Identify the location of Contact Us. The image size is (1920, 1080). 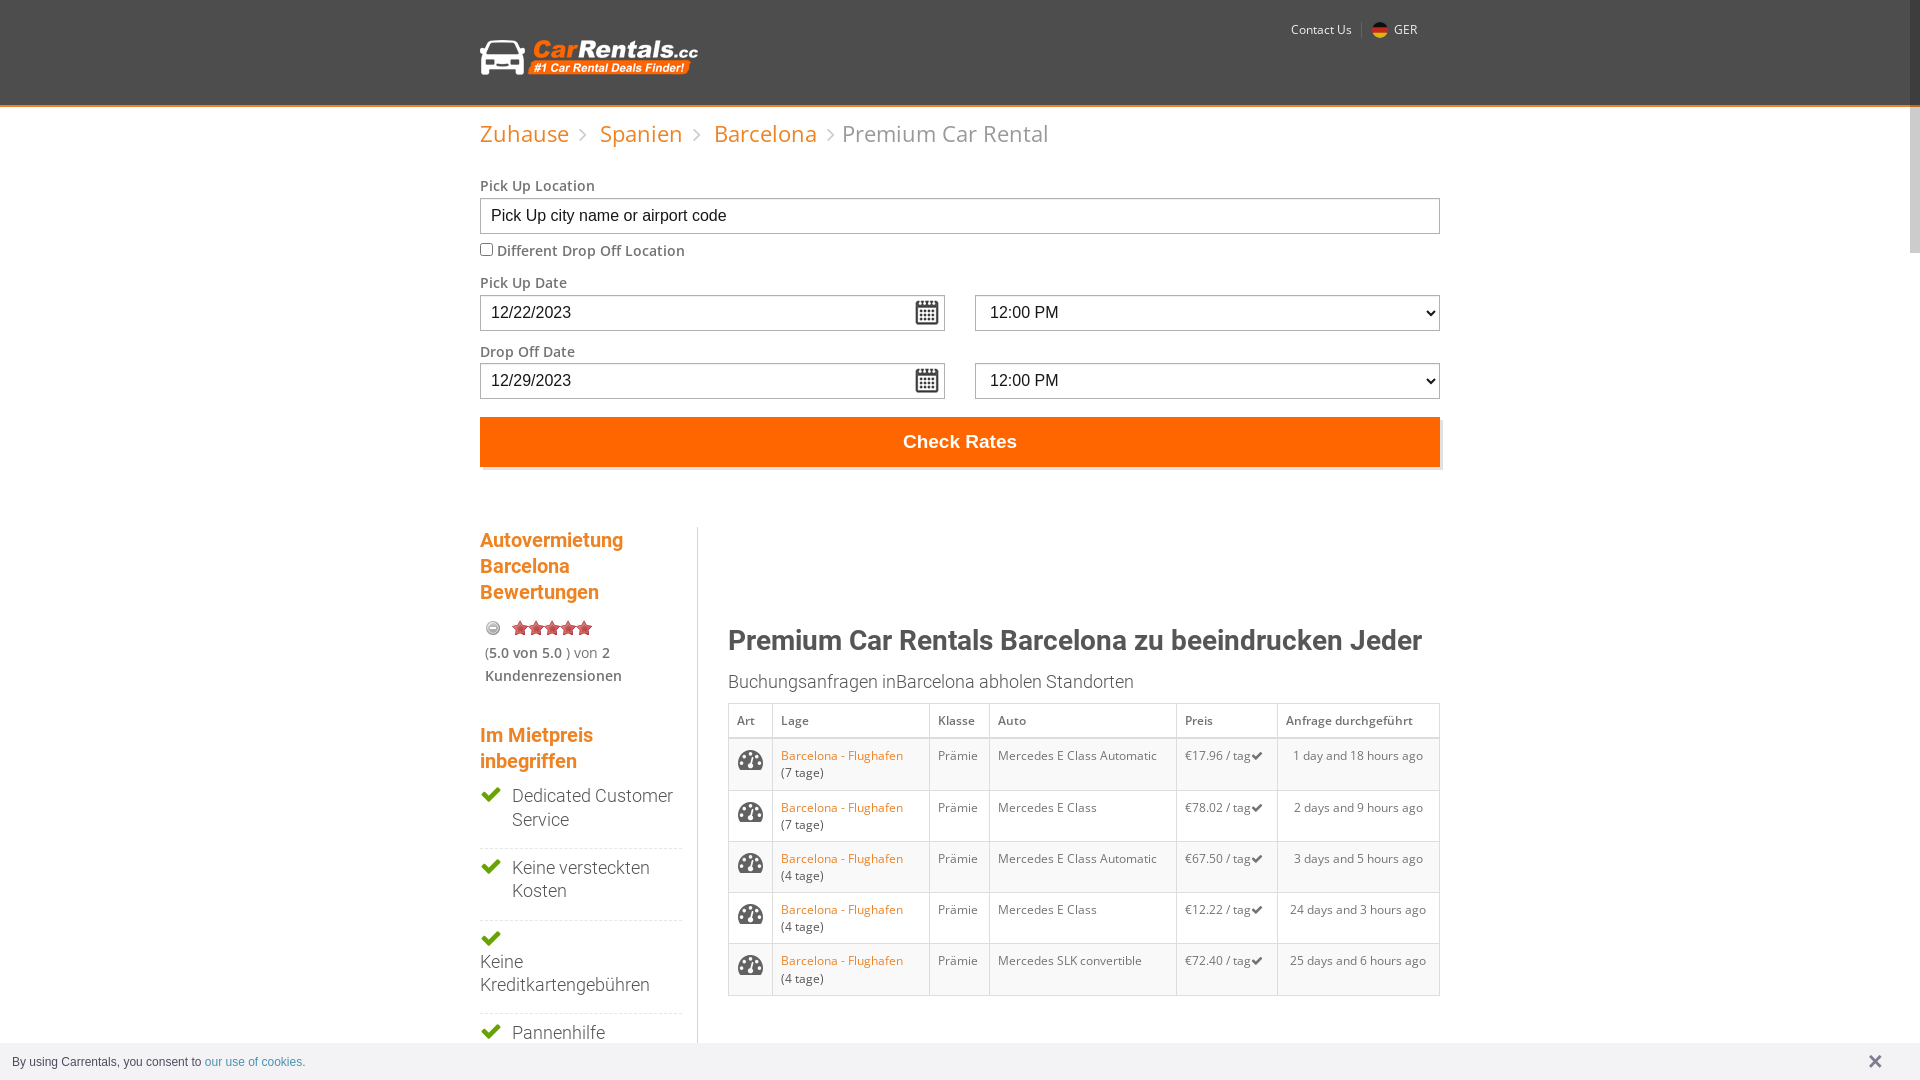
(1322, 30).